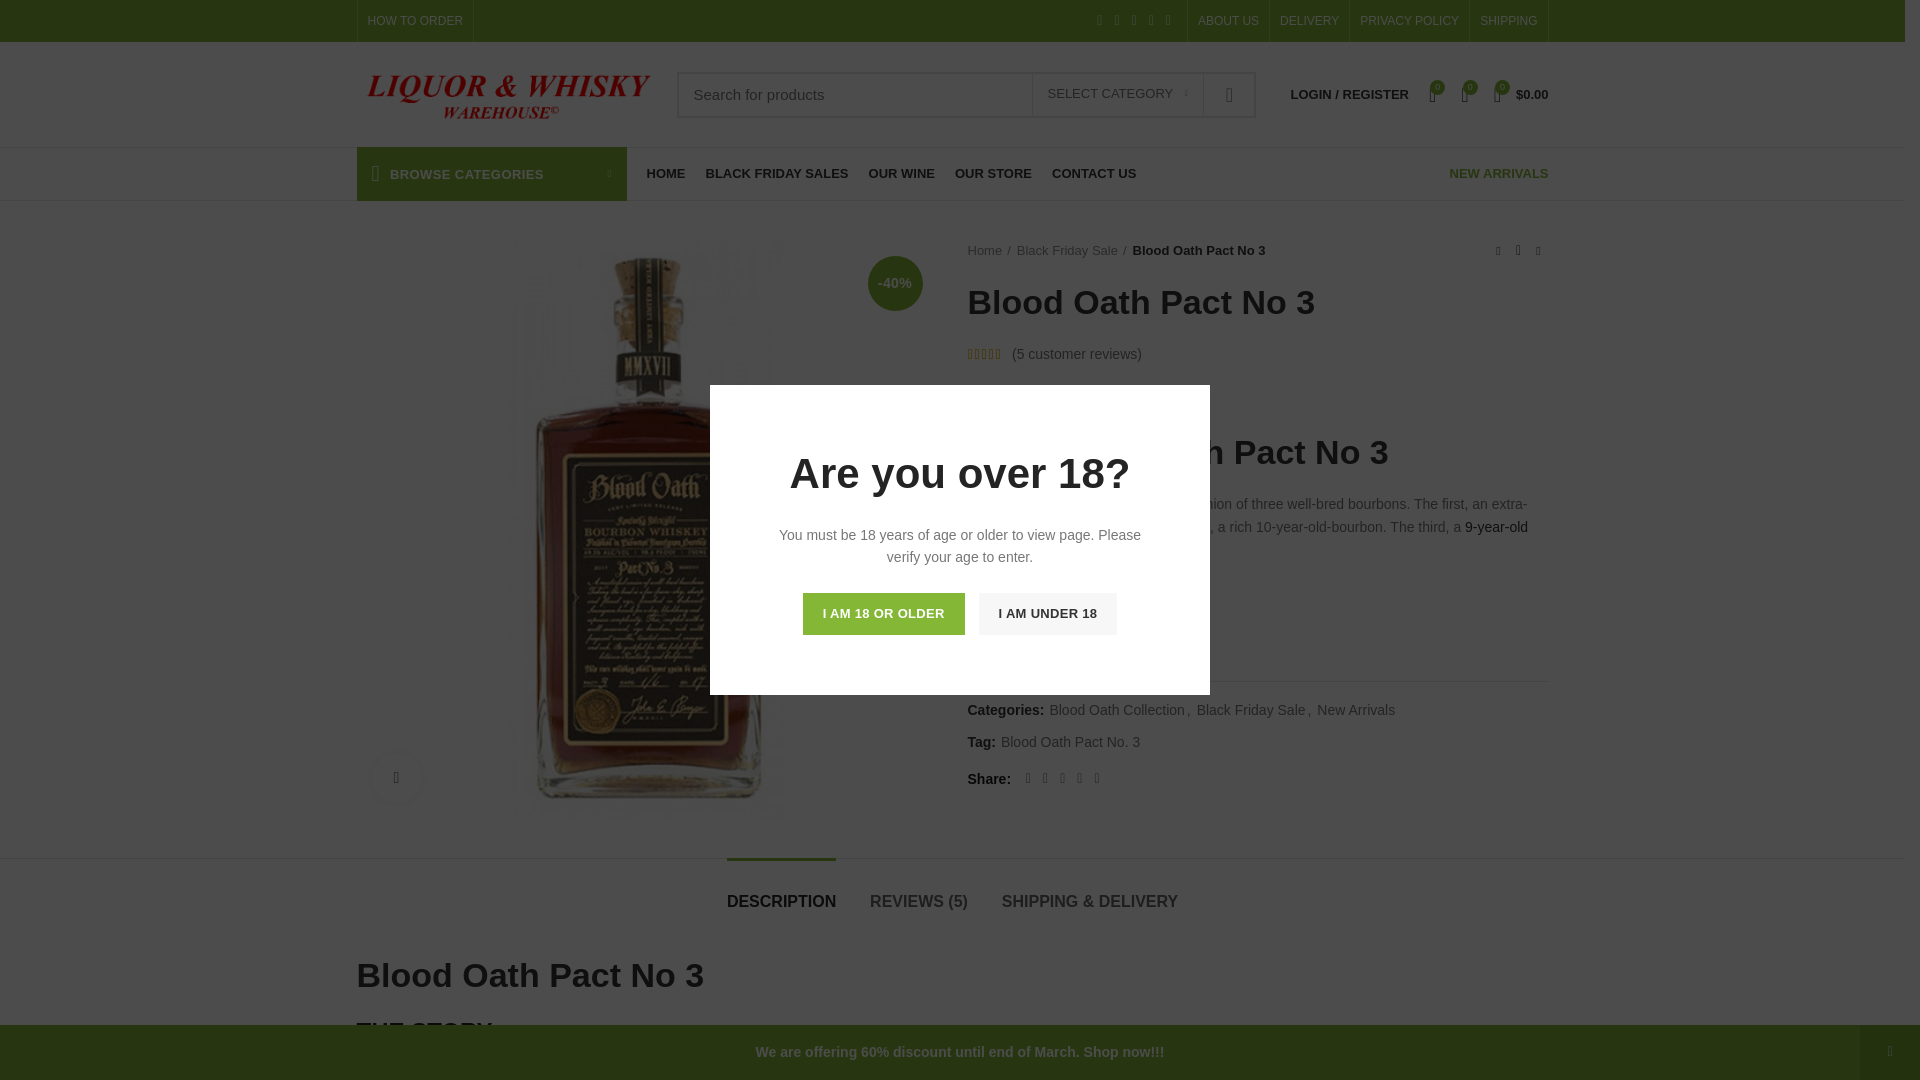 The image size is (1920, 1080). I want to click on Qty, so click(1006, 600).